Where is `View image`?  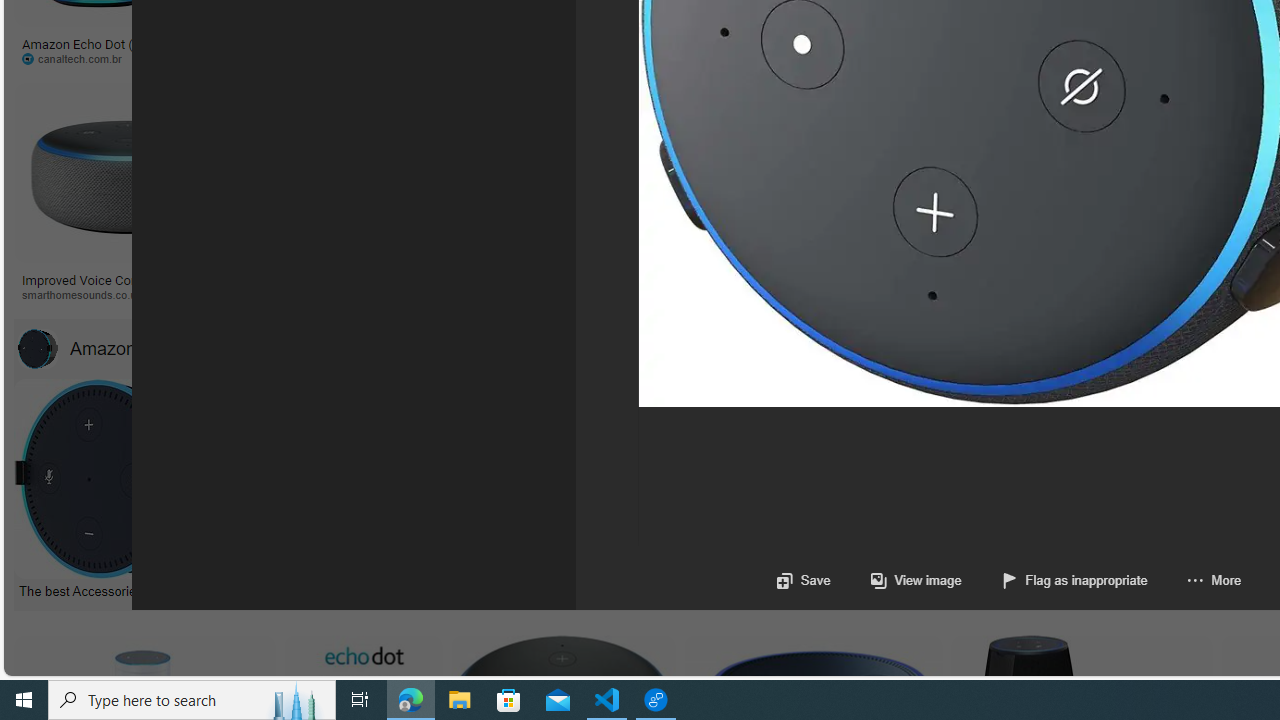 View image is located at coordinates (896, 580).